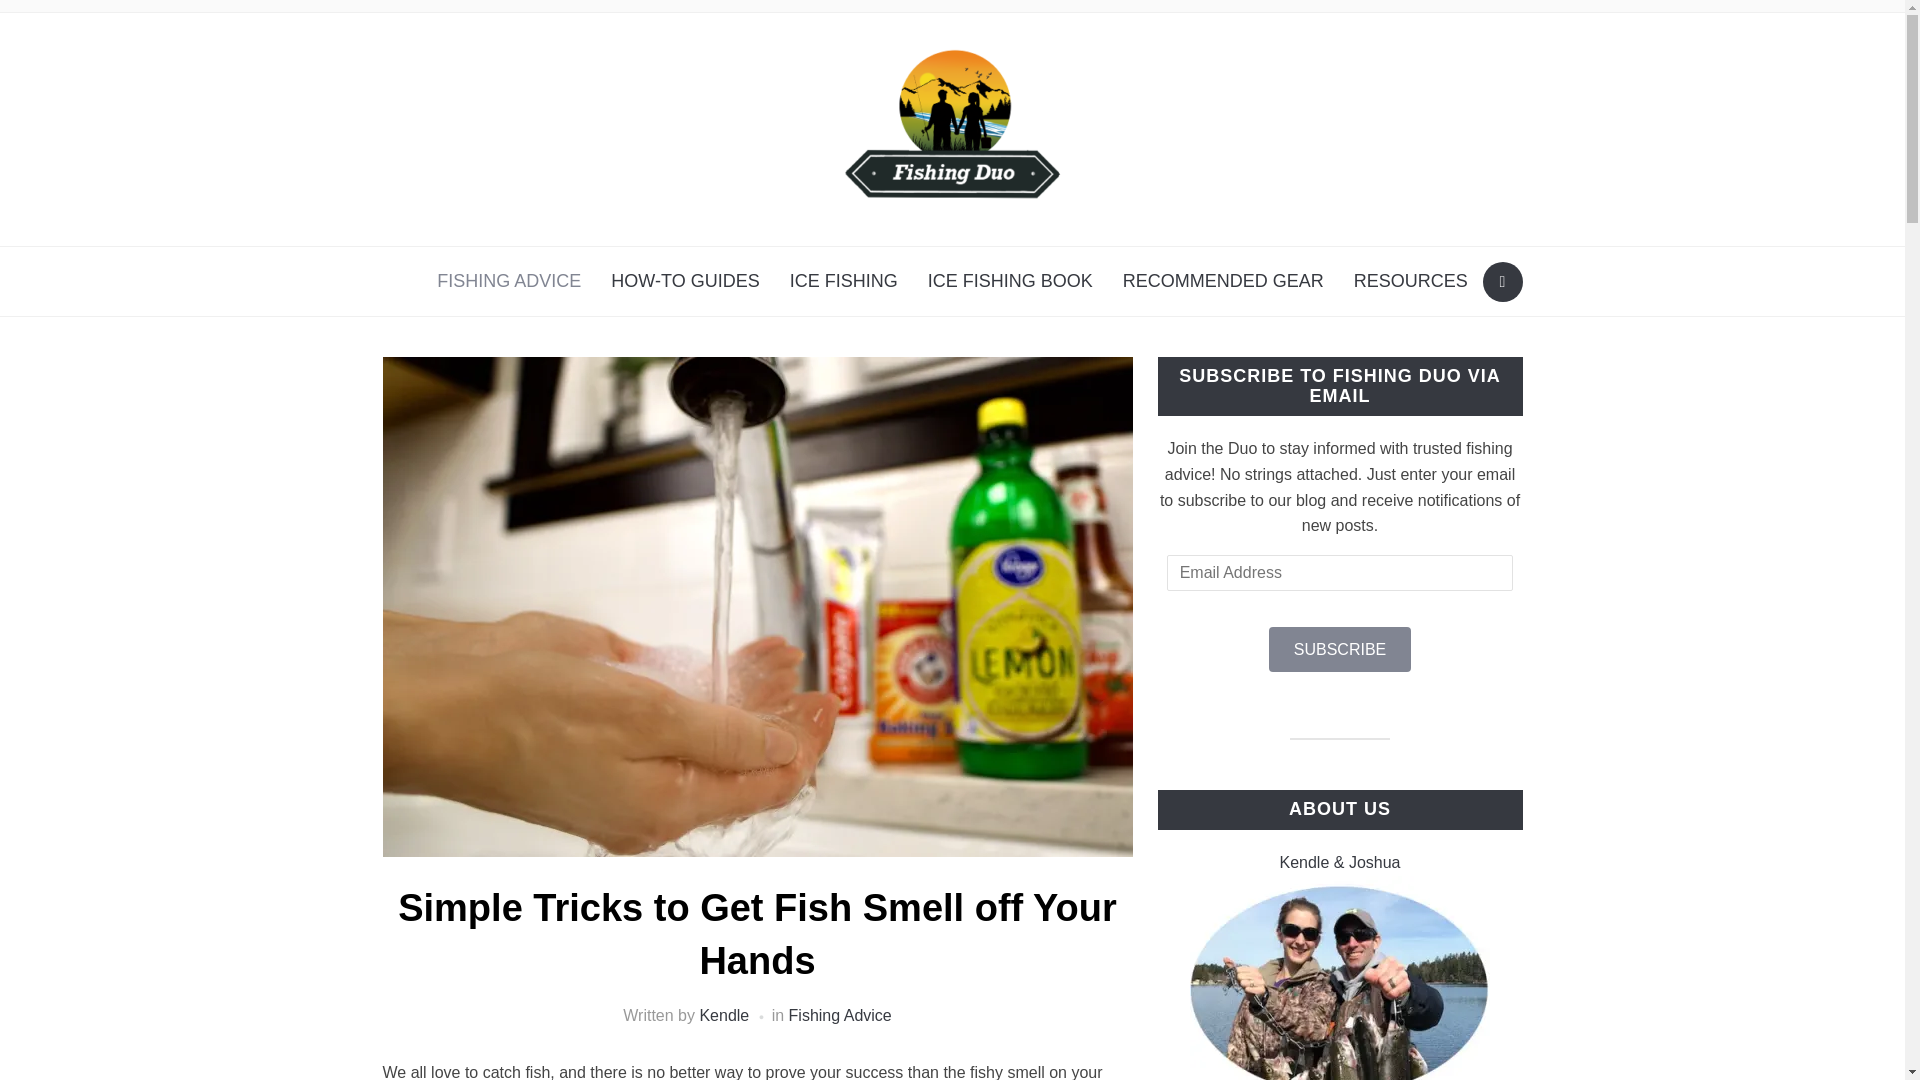 The image size is (1920, 1080). I want to click on Fishing Advice, so click(840, 1014).